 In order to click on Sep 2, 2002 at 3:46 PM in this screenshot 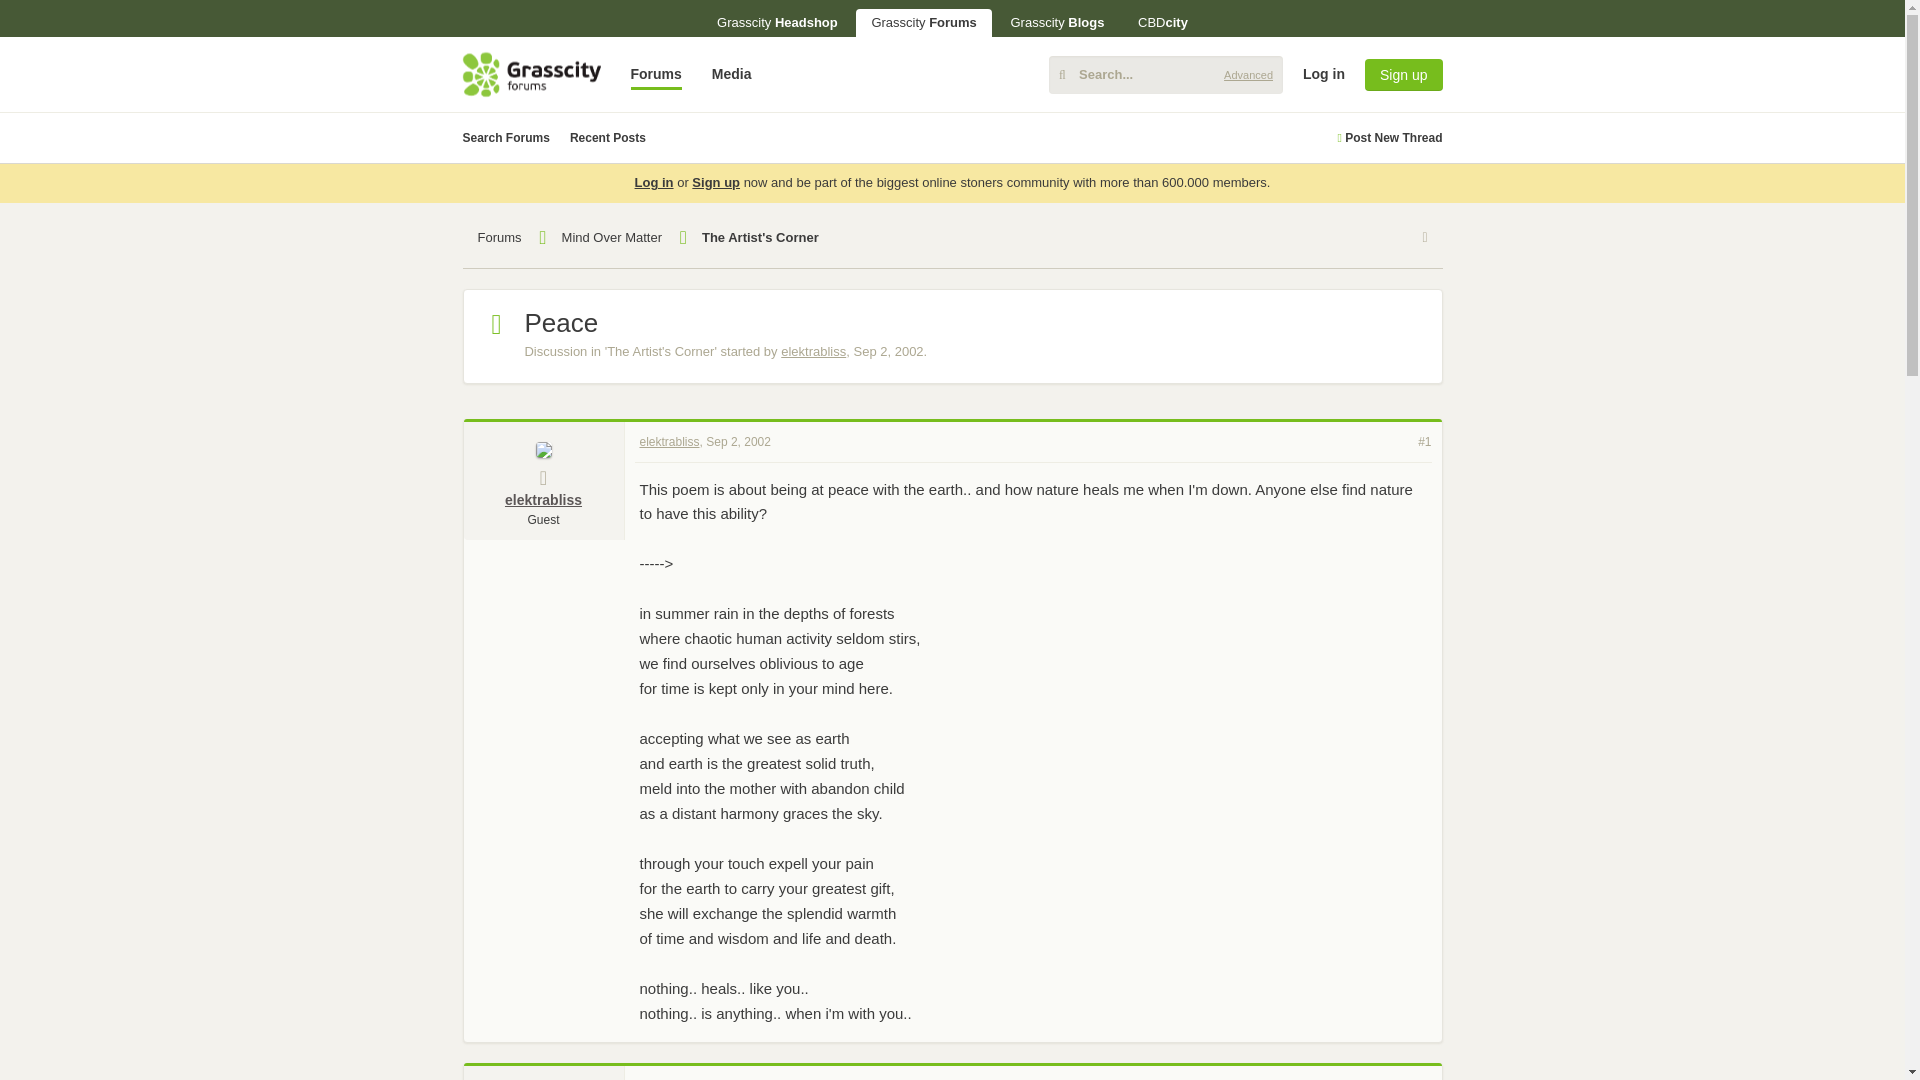, I will do `click(888, 351)`.